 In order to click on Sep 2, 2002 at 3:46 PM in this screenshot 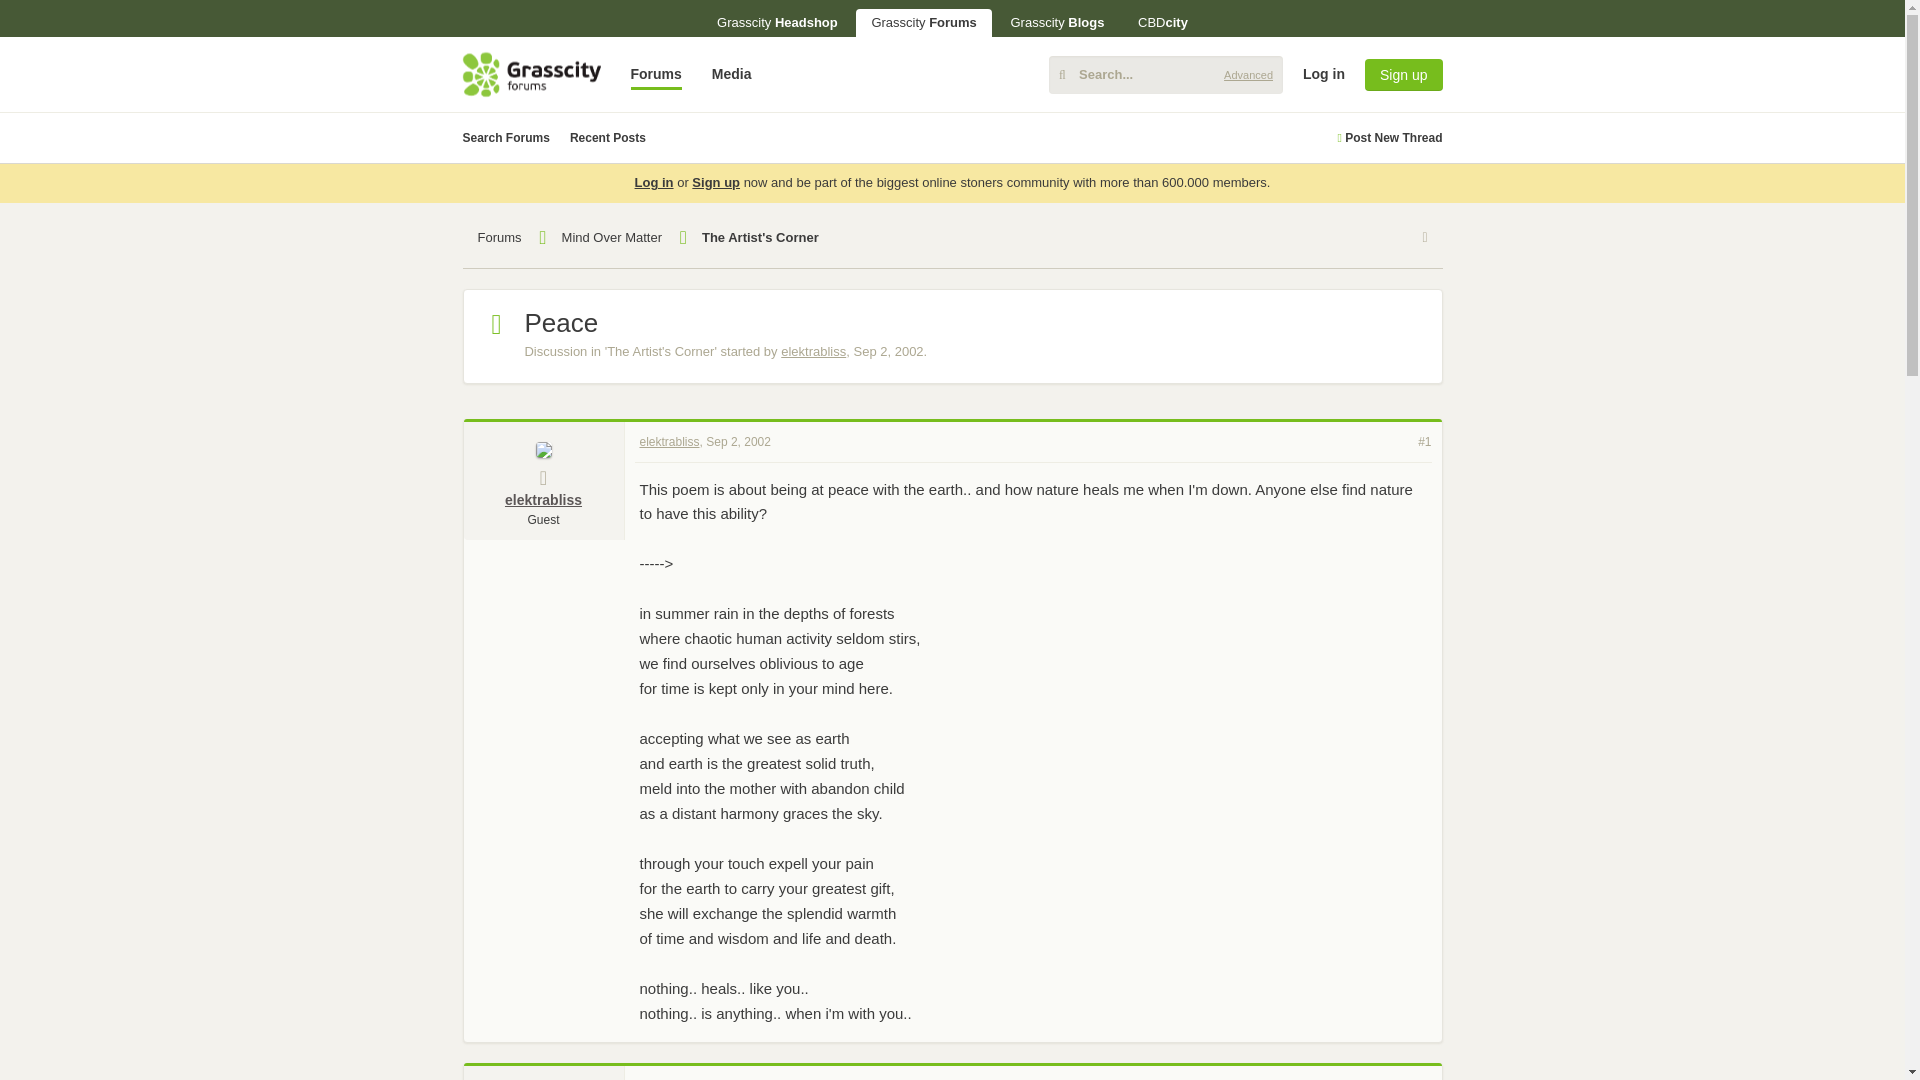, I will do `click(888, 351)`.